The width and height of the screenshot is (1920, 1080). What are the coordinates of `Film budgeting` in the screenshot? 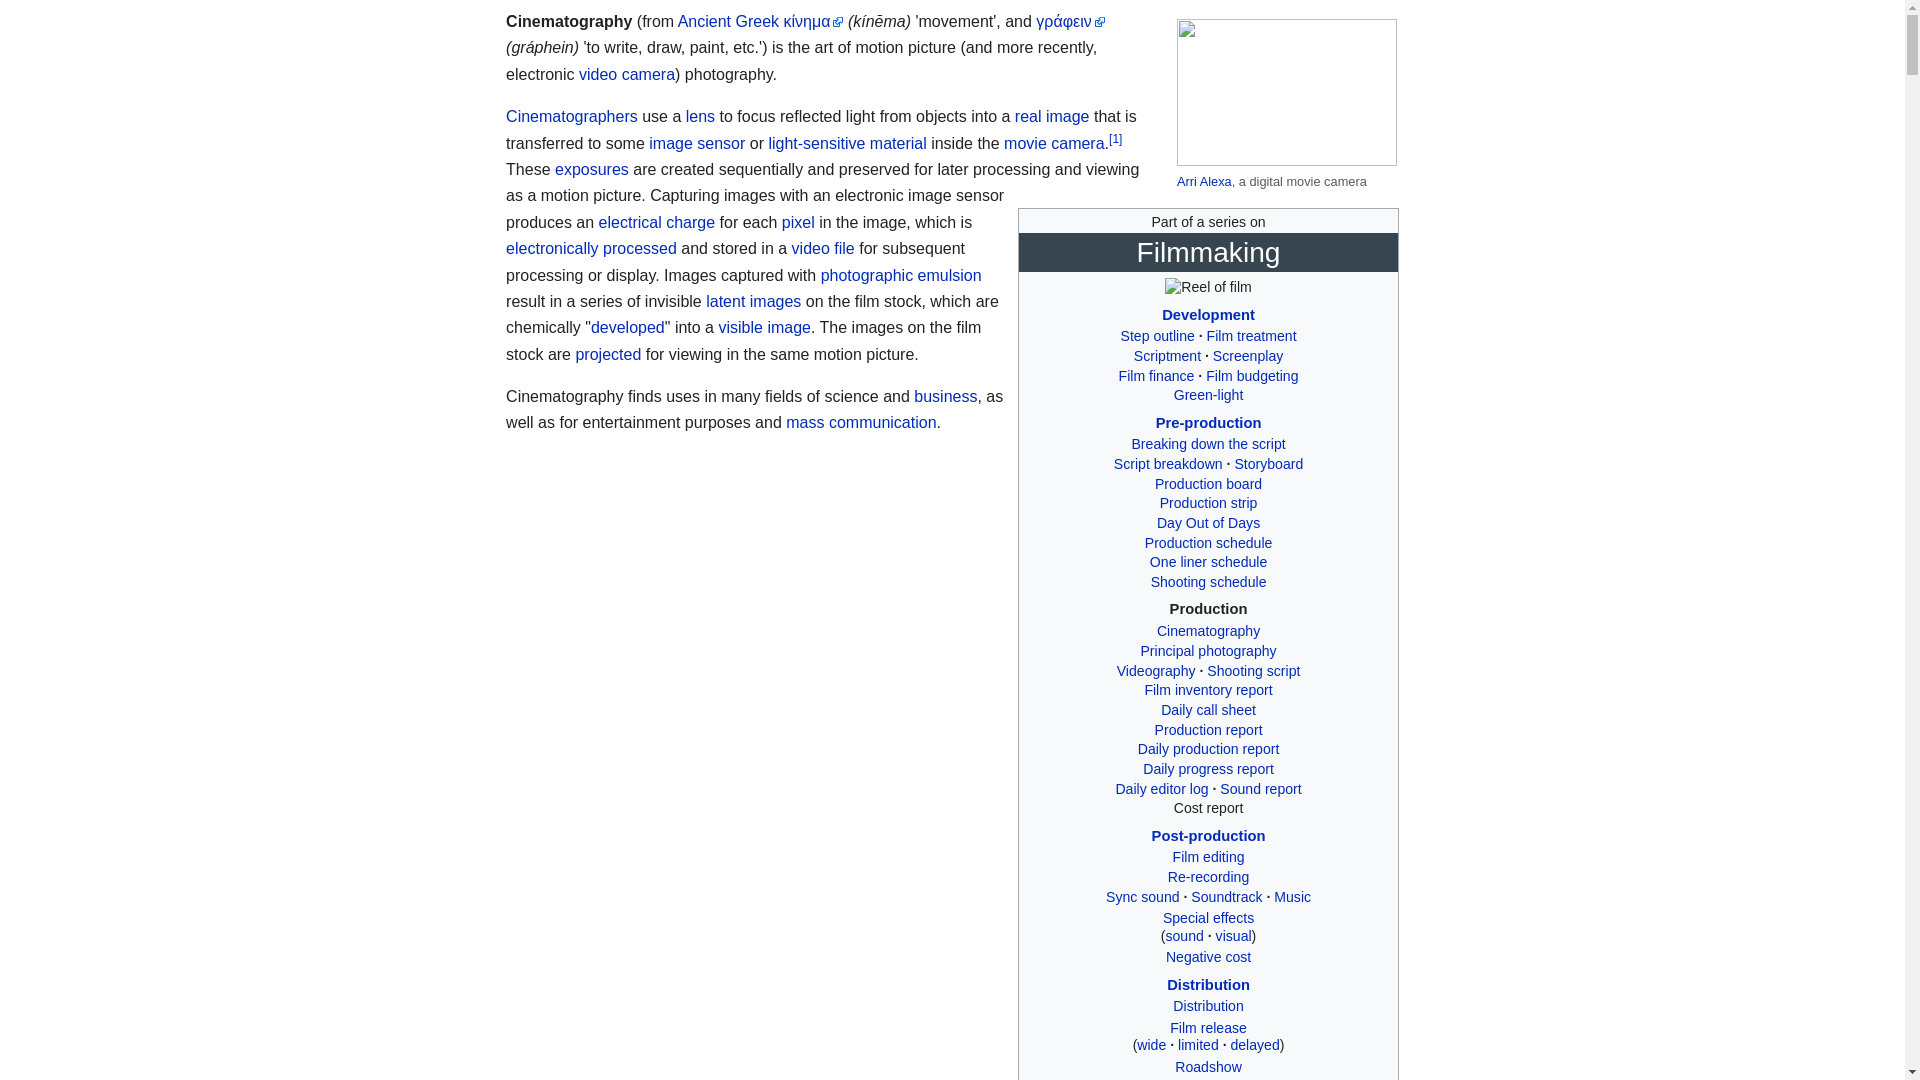 It's located at (1251, 376).